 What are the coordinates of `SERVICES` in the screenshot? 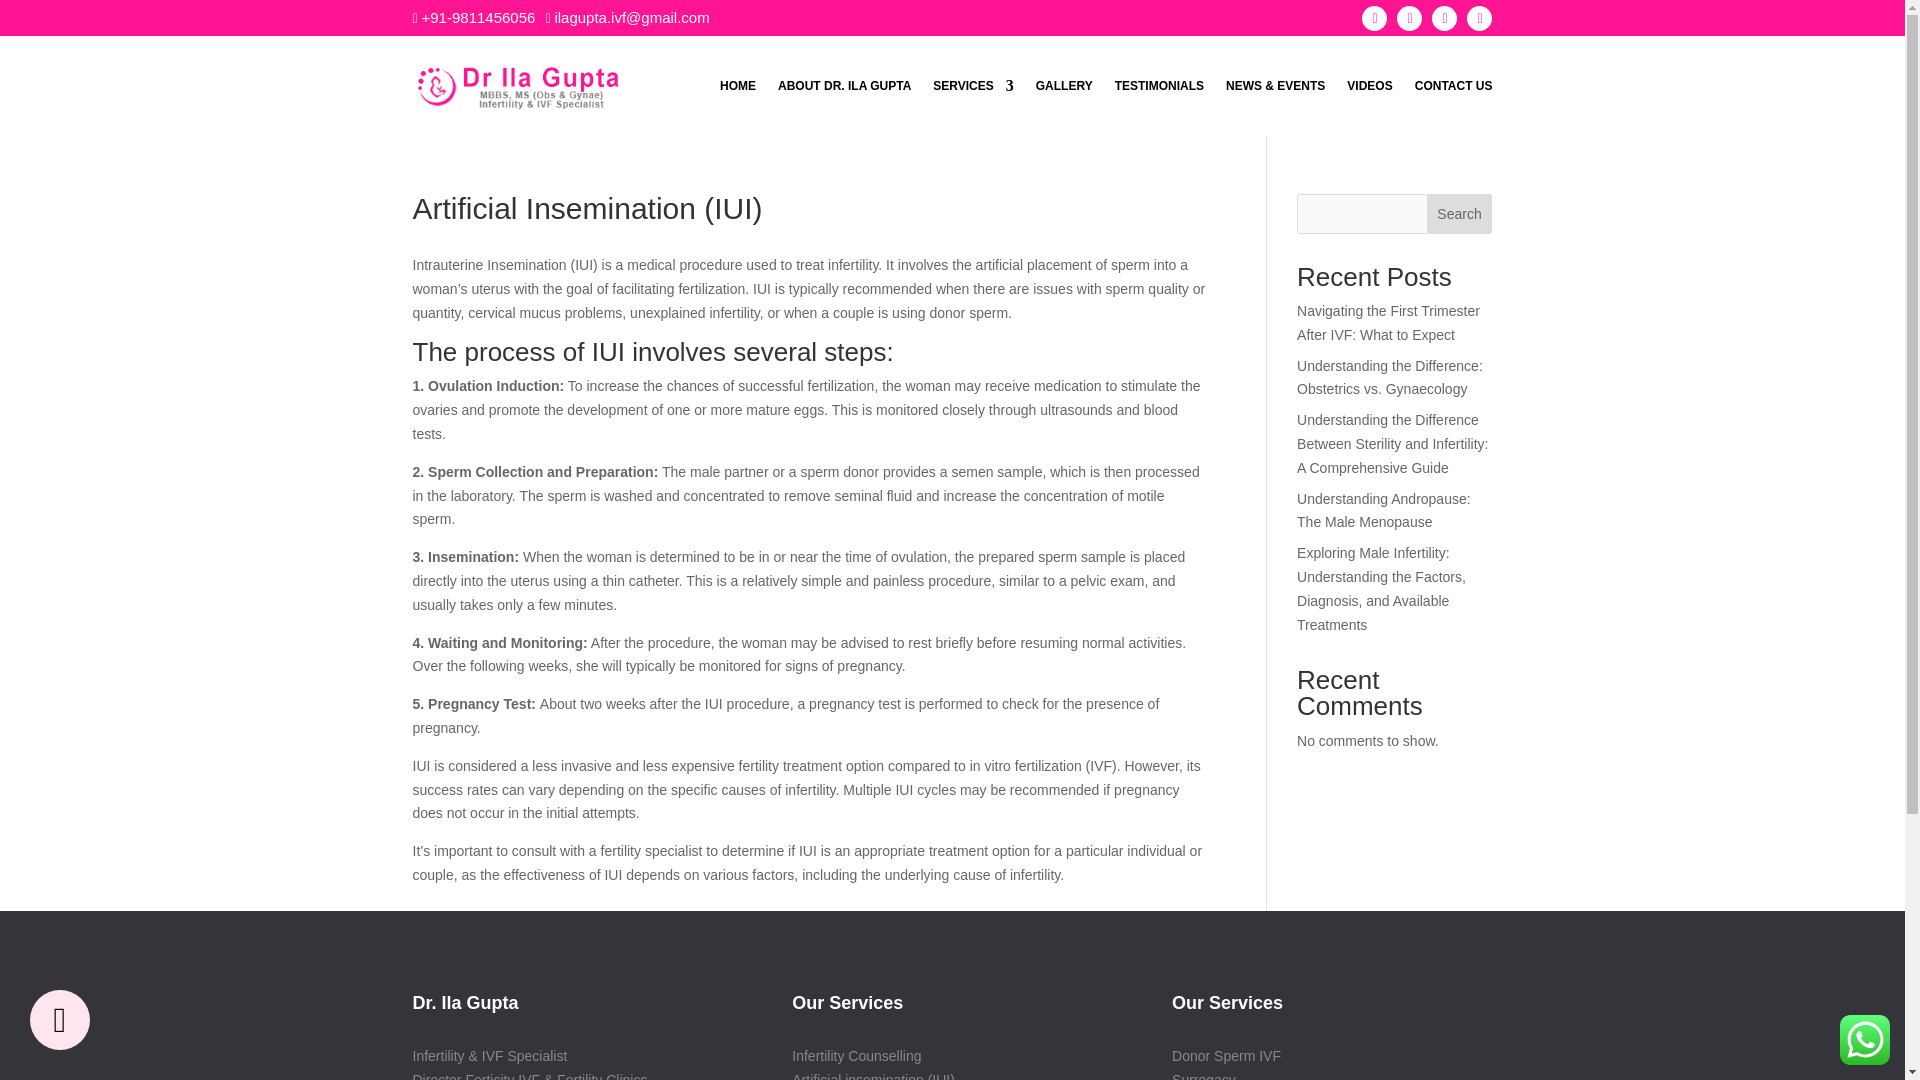 It's located at (973, 86).